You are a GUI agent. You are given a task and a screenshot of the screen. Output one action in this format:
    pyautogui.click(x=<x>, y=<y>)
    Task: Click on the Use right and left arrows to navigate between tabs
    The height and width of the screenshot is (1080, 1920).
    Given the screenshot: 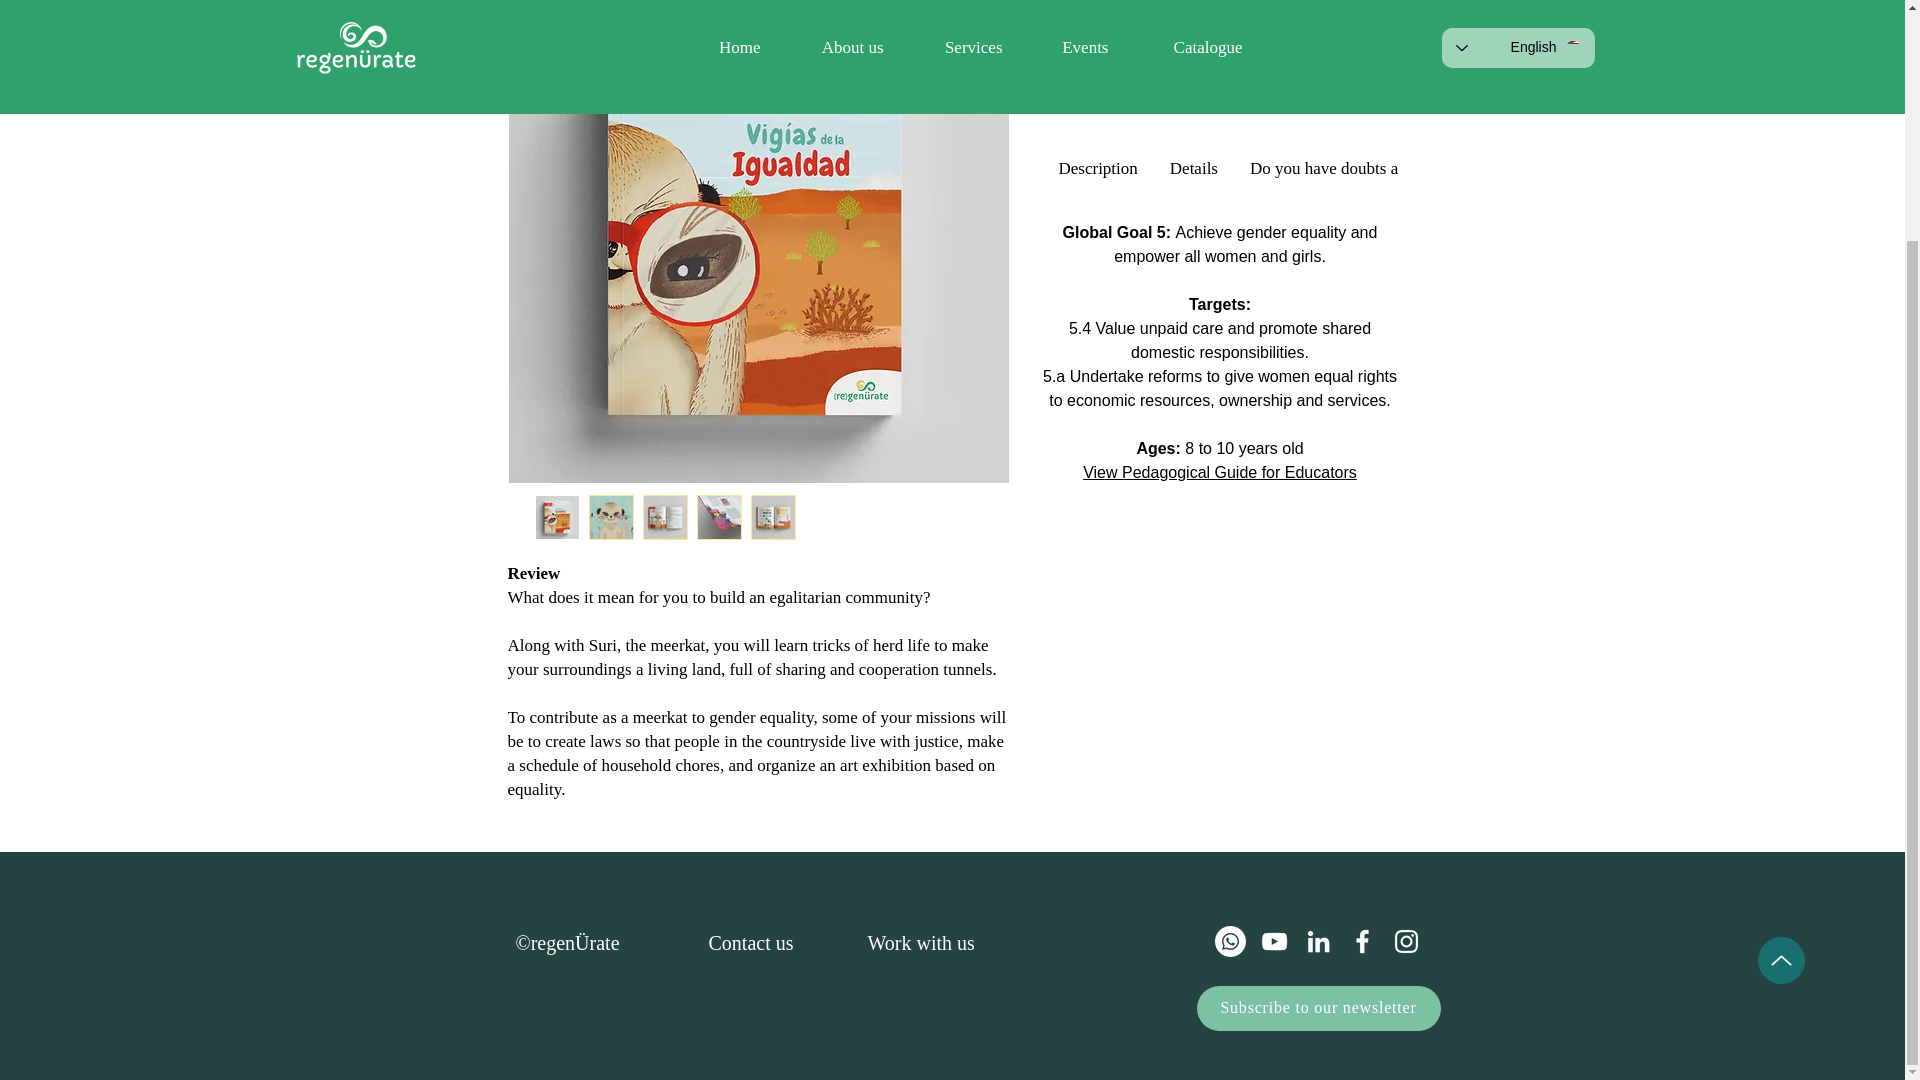 What is the action you would take?
    pyautogui.click(x=1097, y=168)
    